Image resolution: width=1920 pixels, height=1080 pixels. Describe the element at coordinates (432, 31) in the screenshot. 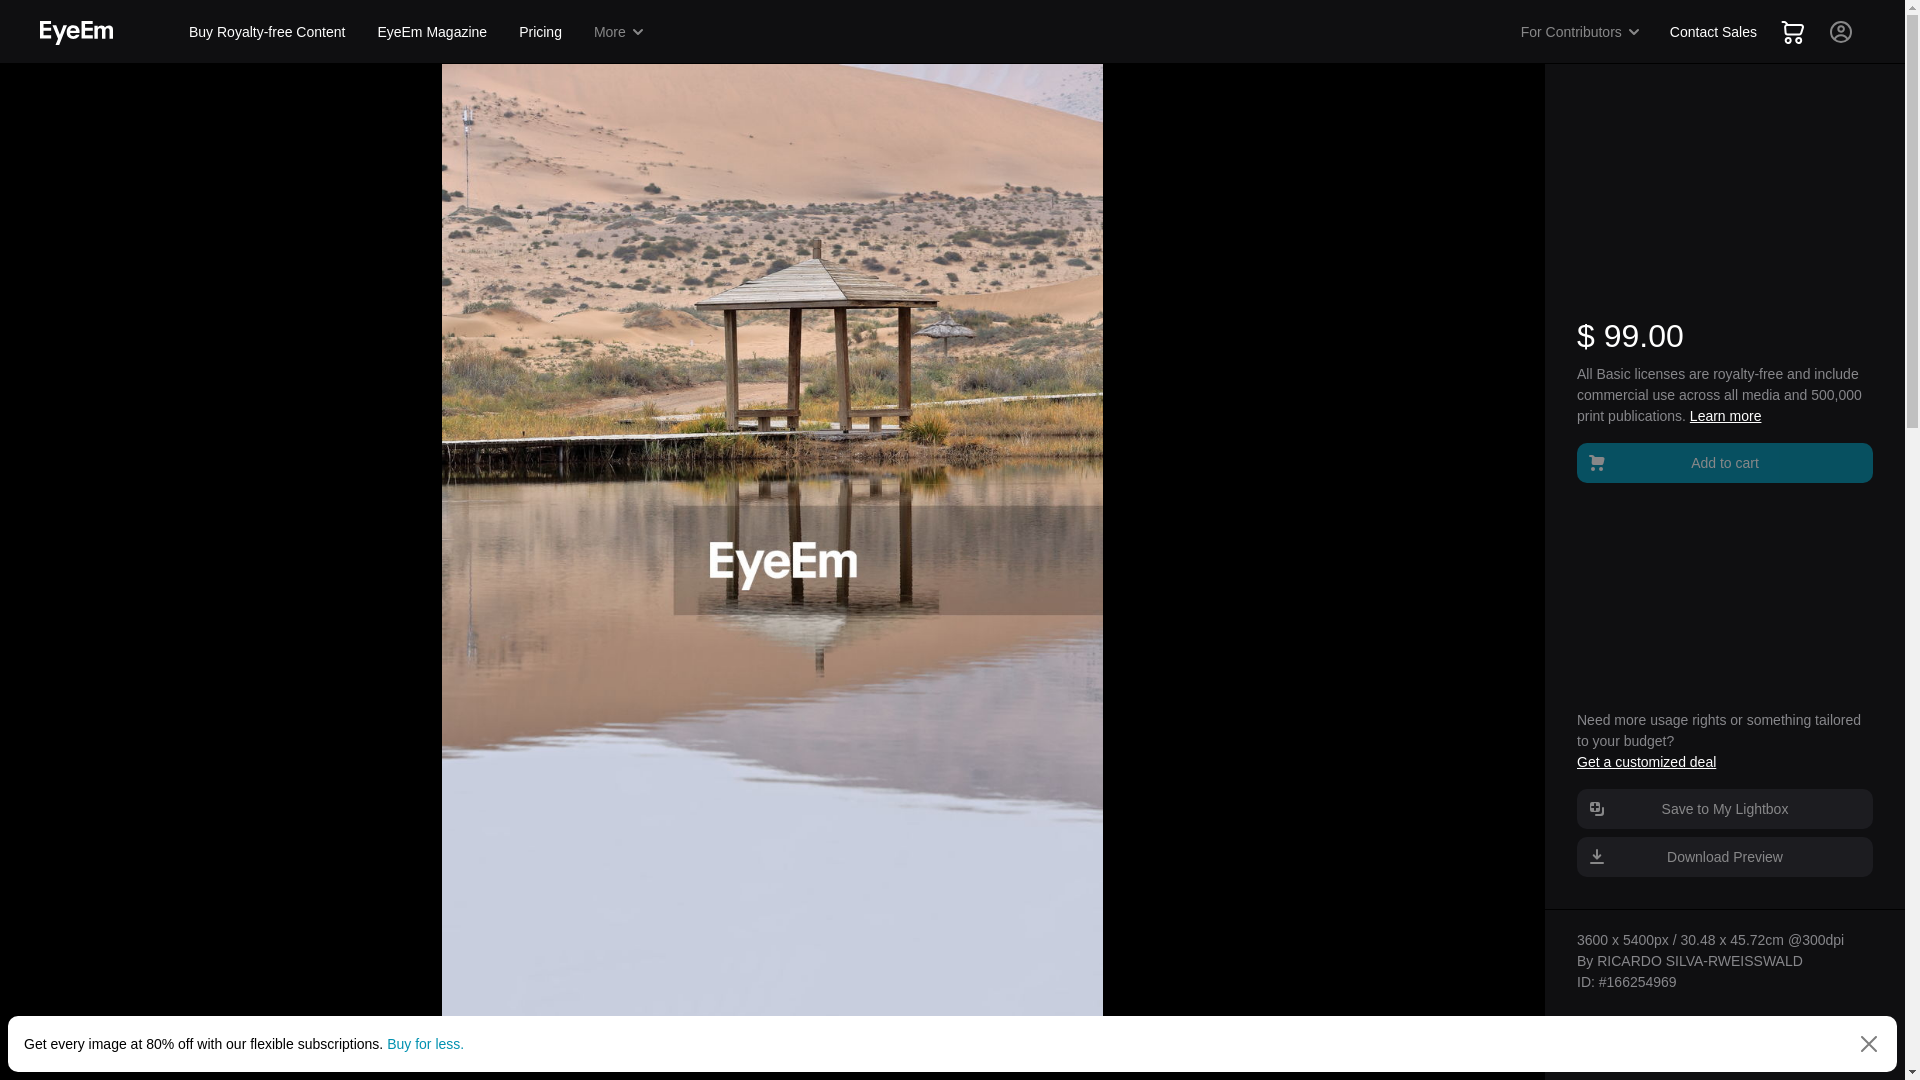

I see `EyeEm Magazine` at that location.